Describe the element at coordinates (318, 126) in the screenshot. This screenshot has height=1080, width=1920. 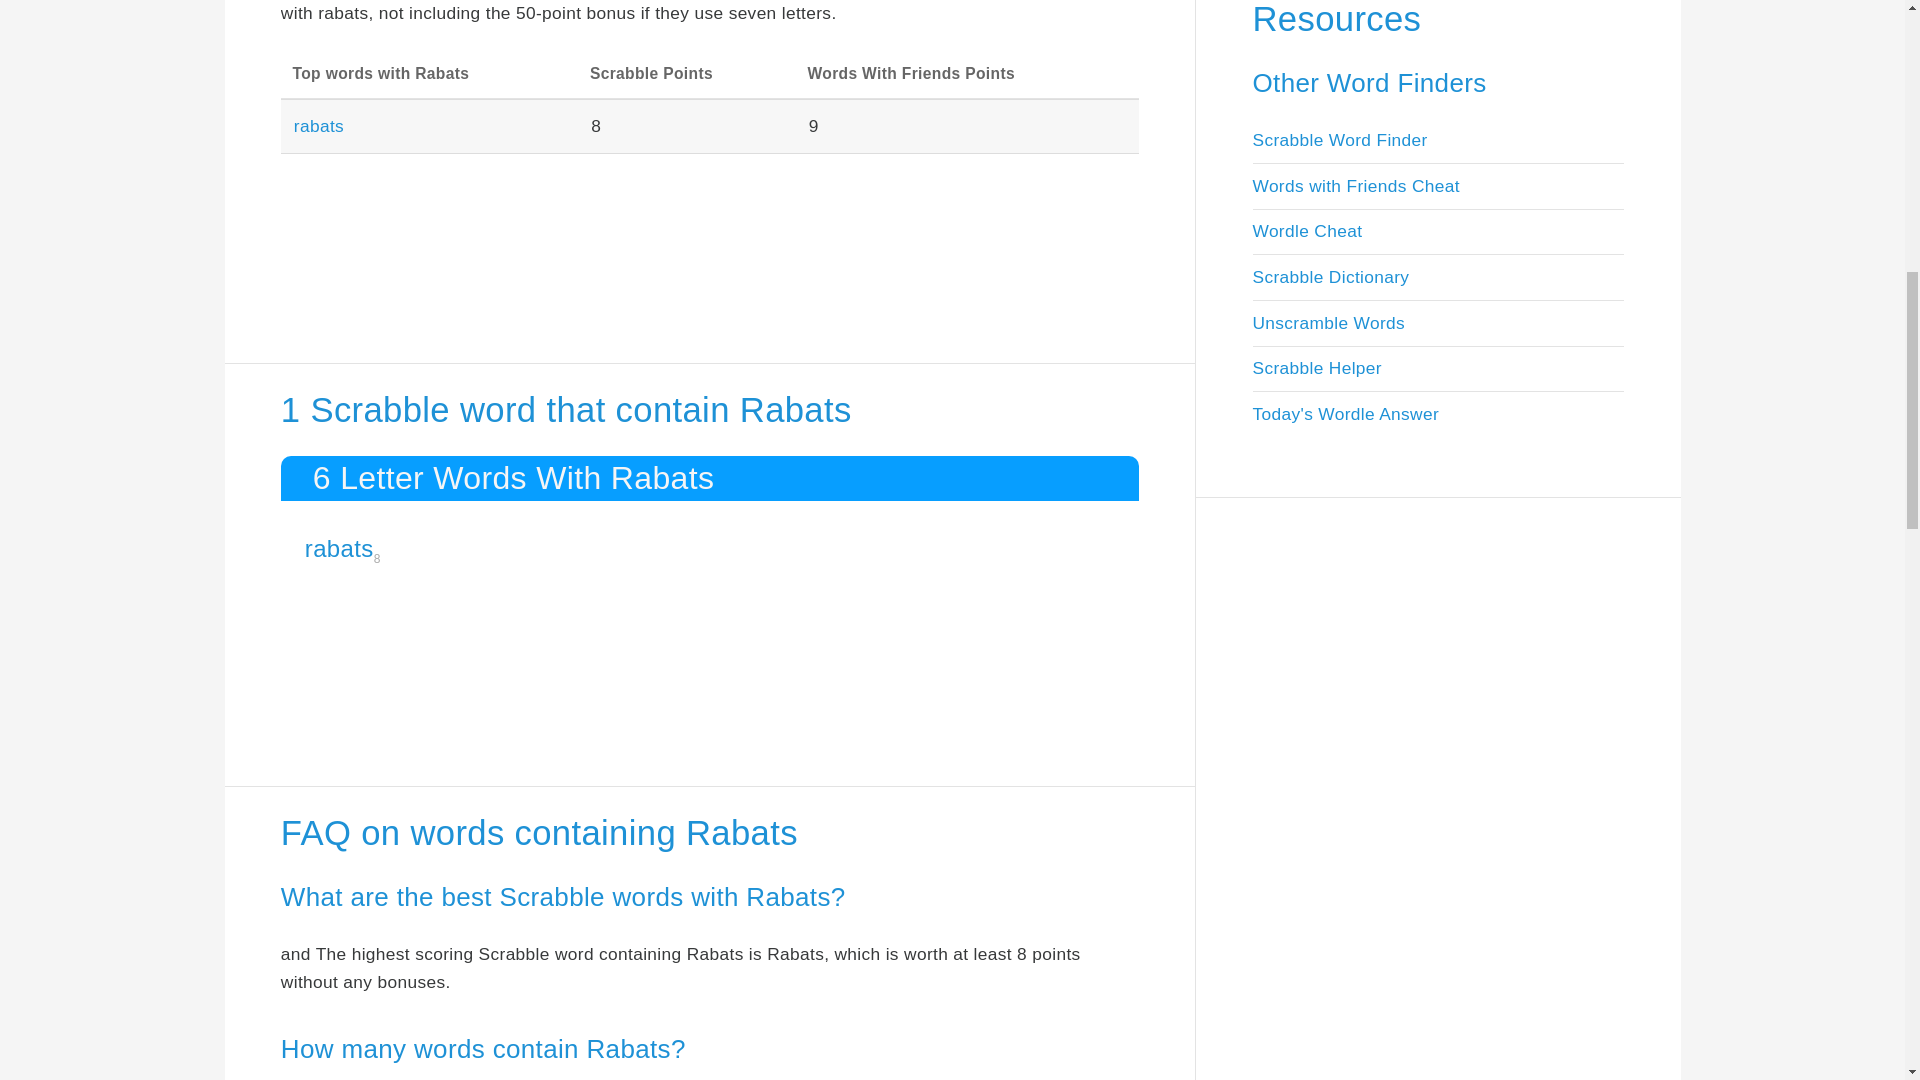
I see `rabats` at that location.